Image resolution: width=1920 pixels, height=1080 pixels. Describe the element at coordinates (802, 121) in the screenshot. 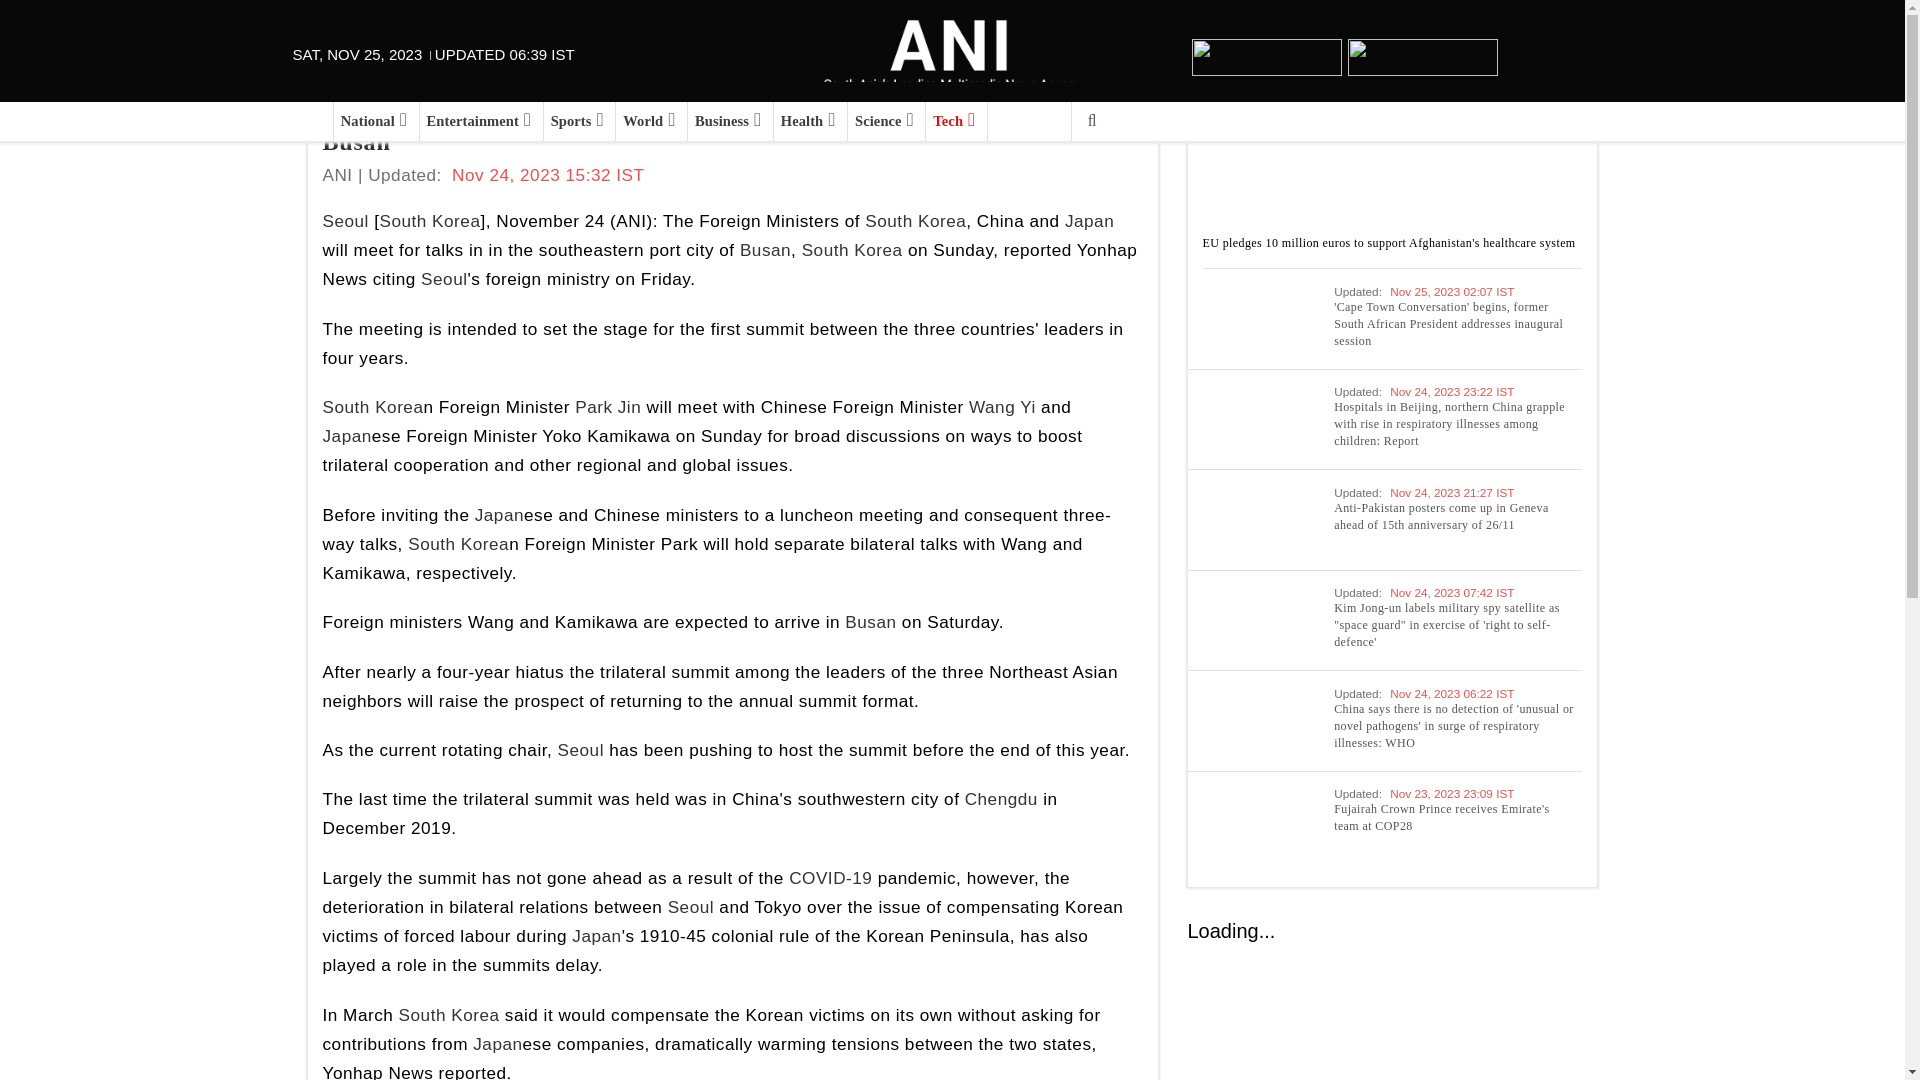

I see `Health` at that location.